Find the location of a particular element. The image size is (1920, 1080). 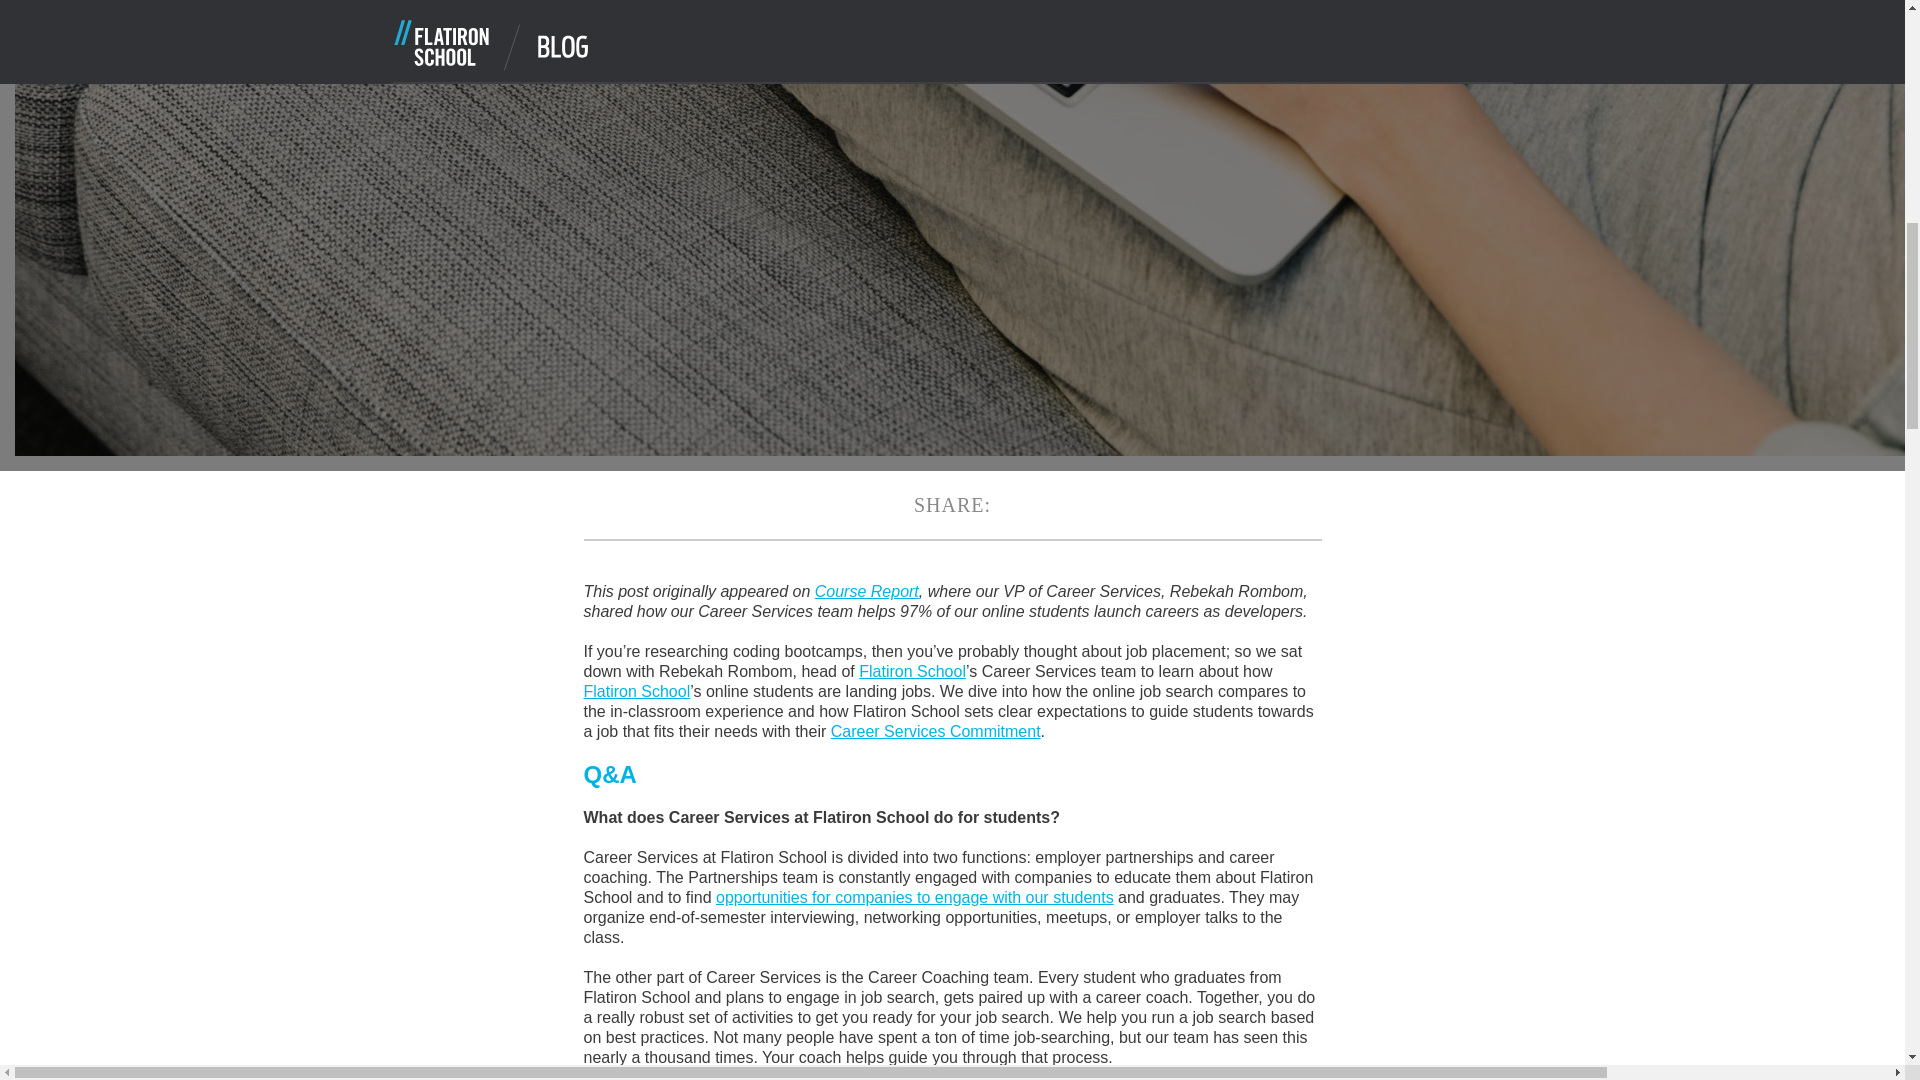

opportunities for companies to engage with our students is located at coordinates (914, 897).